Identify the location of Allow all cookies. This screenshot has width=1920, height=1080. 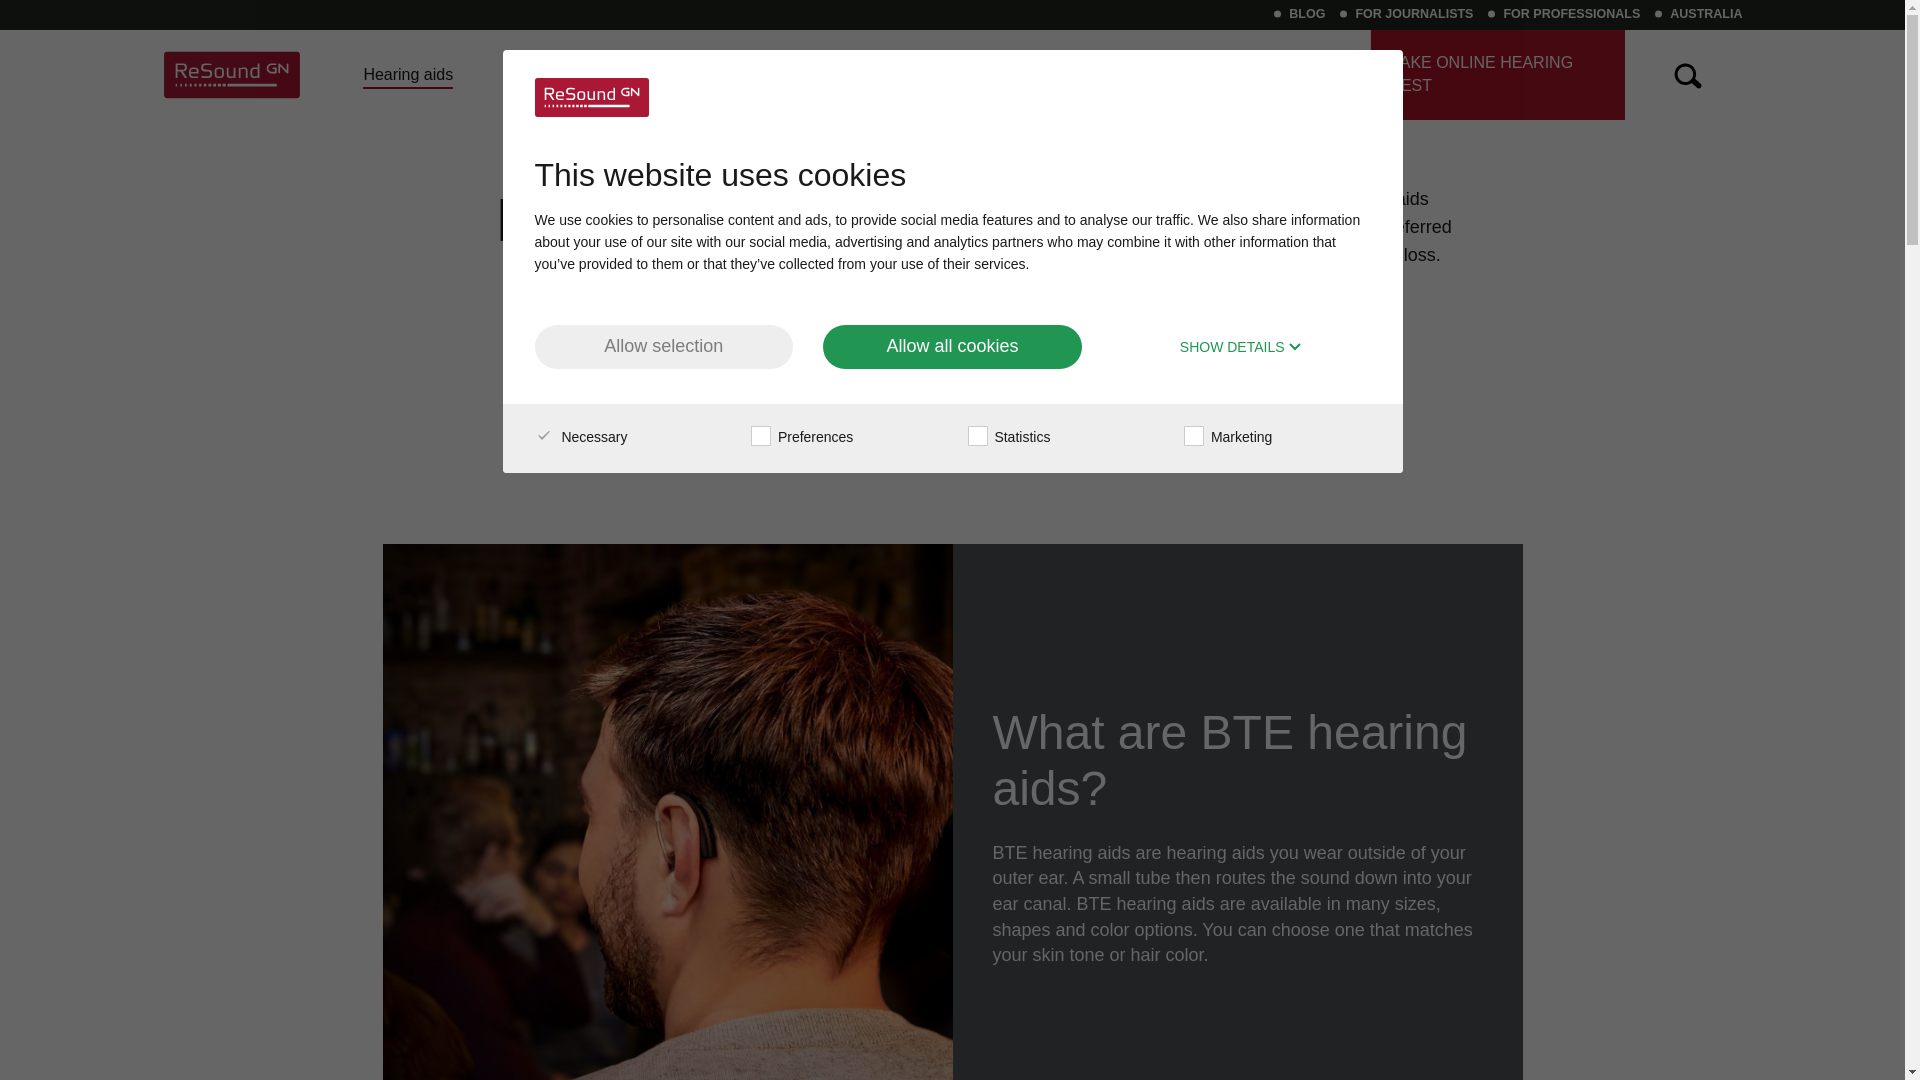
(952, 347).